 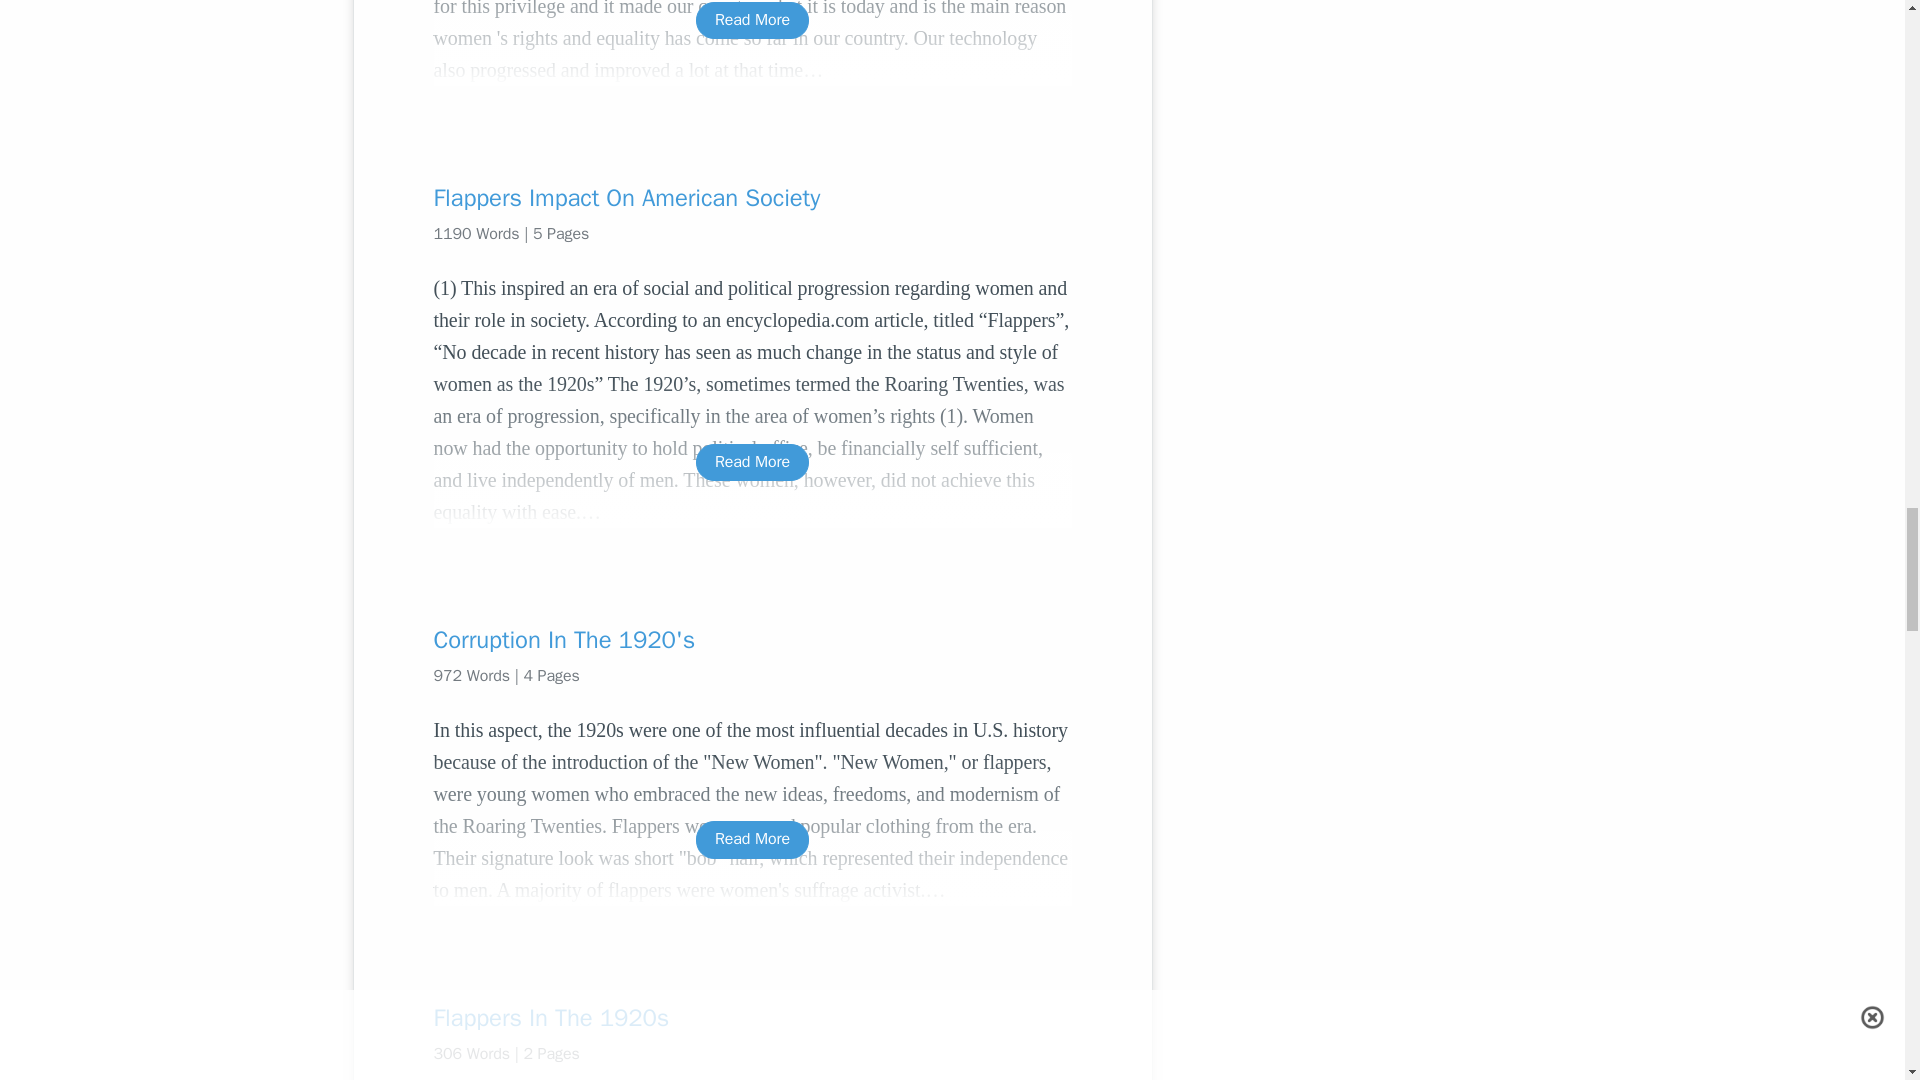 What do you see at coordinates (752, 462) in the screenshot?
I see `Read More` at bounding box center [752, 462].